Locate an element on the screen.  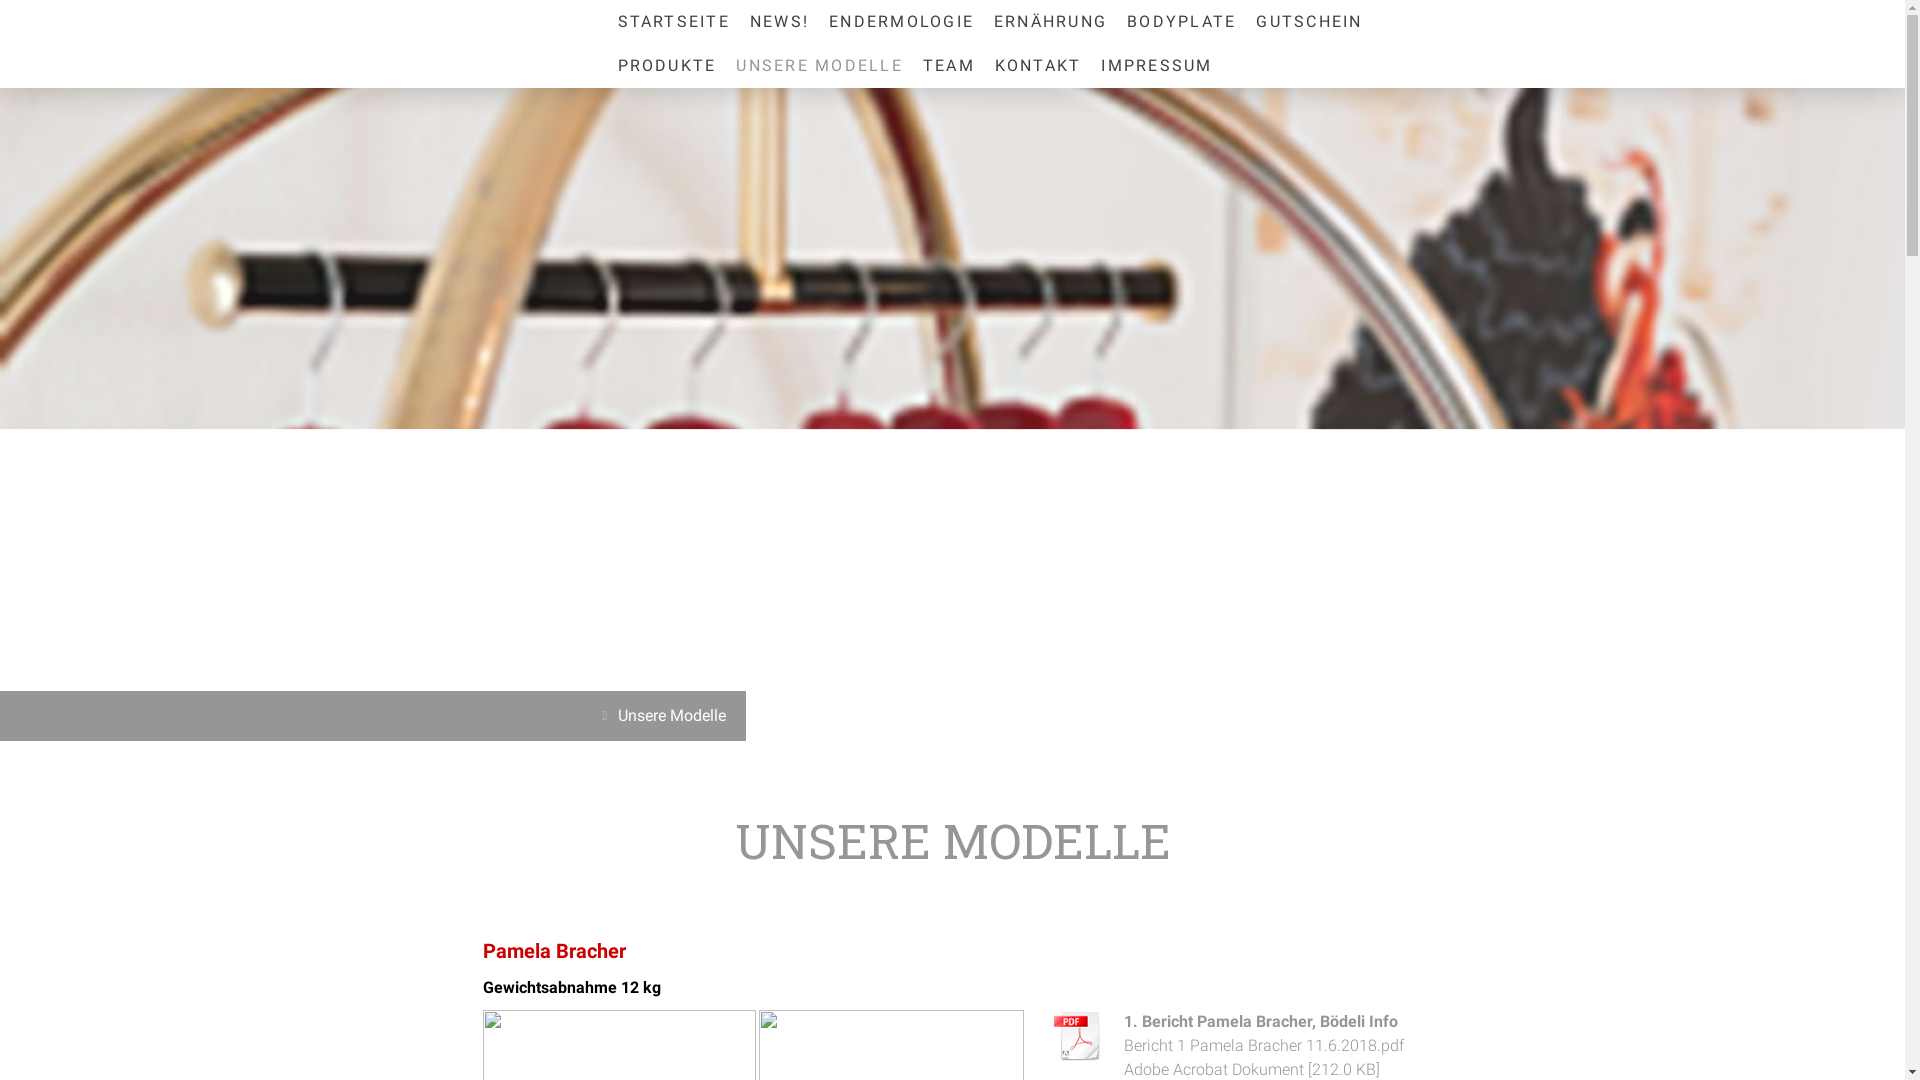
STARTSEITE is located at coordinates (674, 22).